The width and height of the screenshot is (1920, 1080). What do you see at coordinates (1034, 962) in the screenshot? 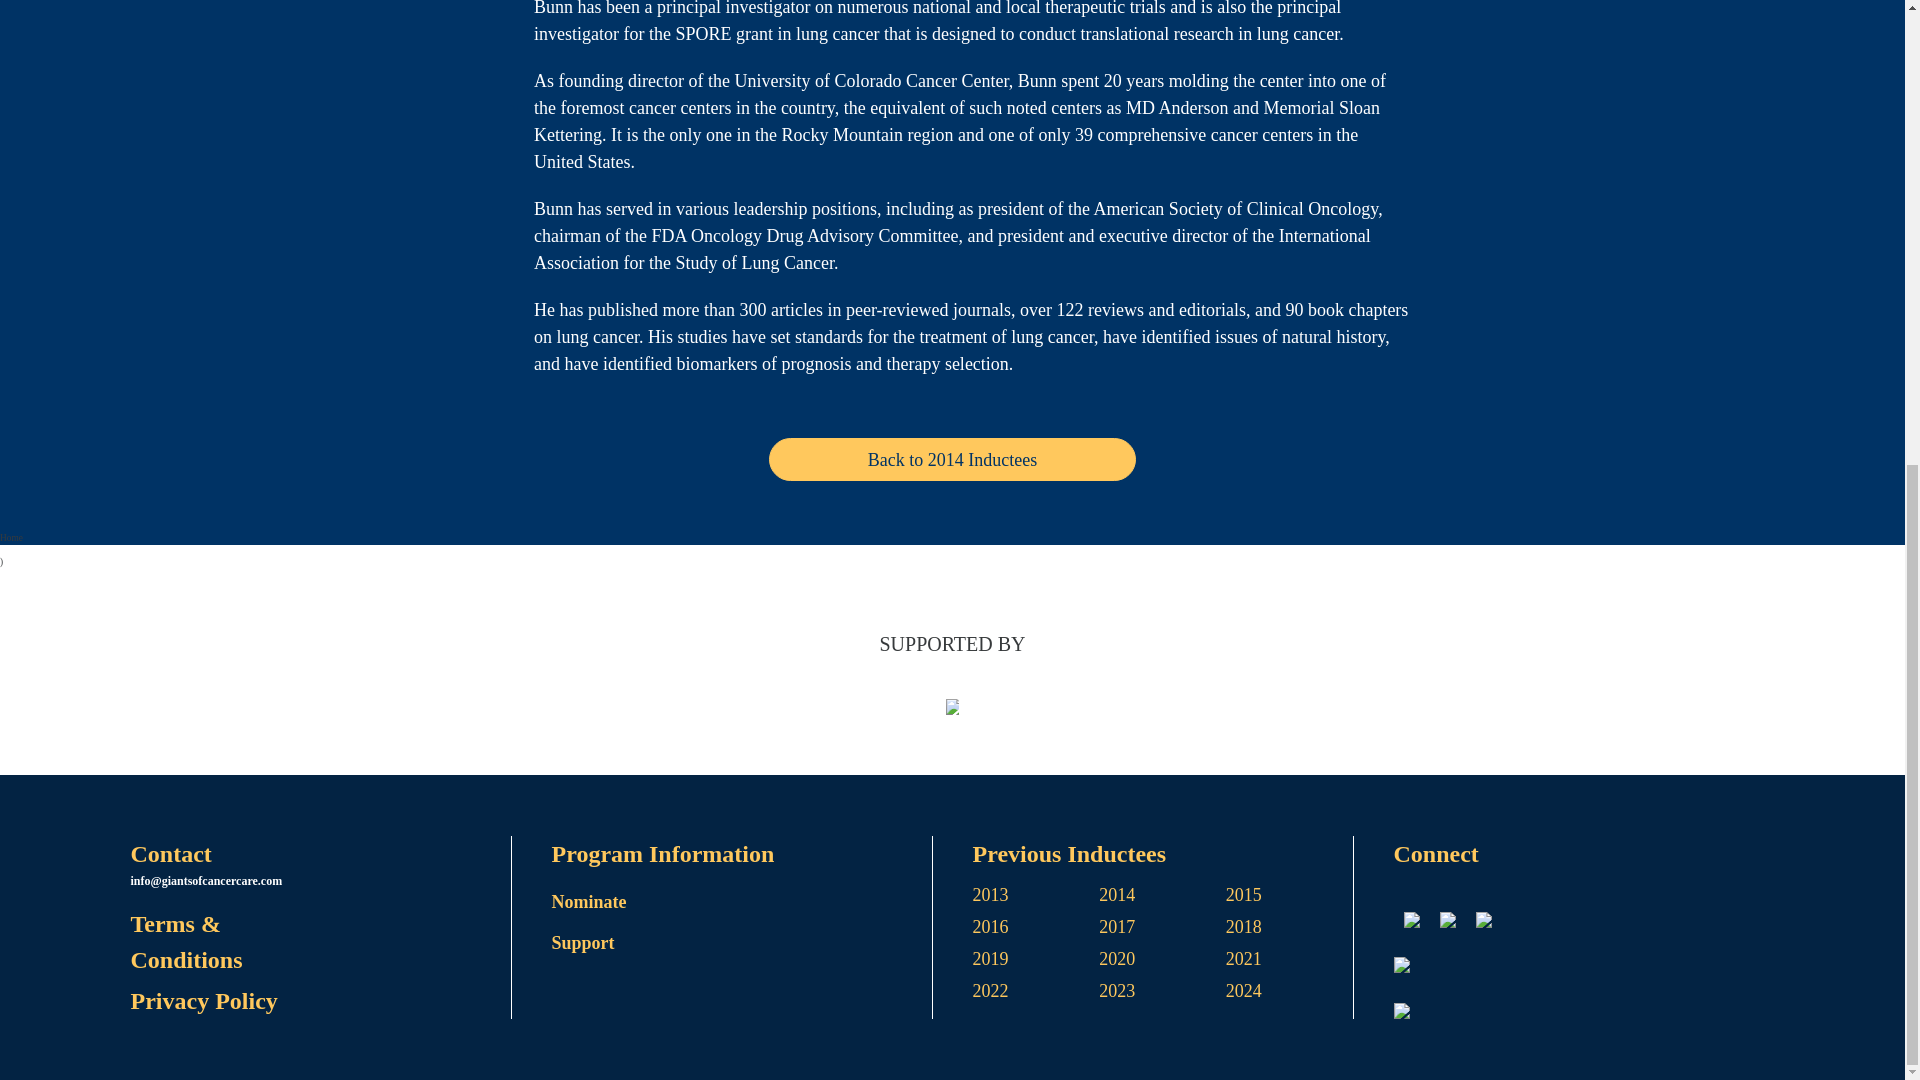
I see `2019` at bounding box center [1034, 962].